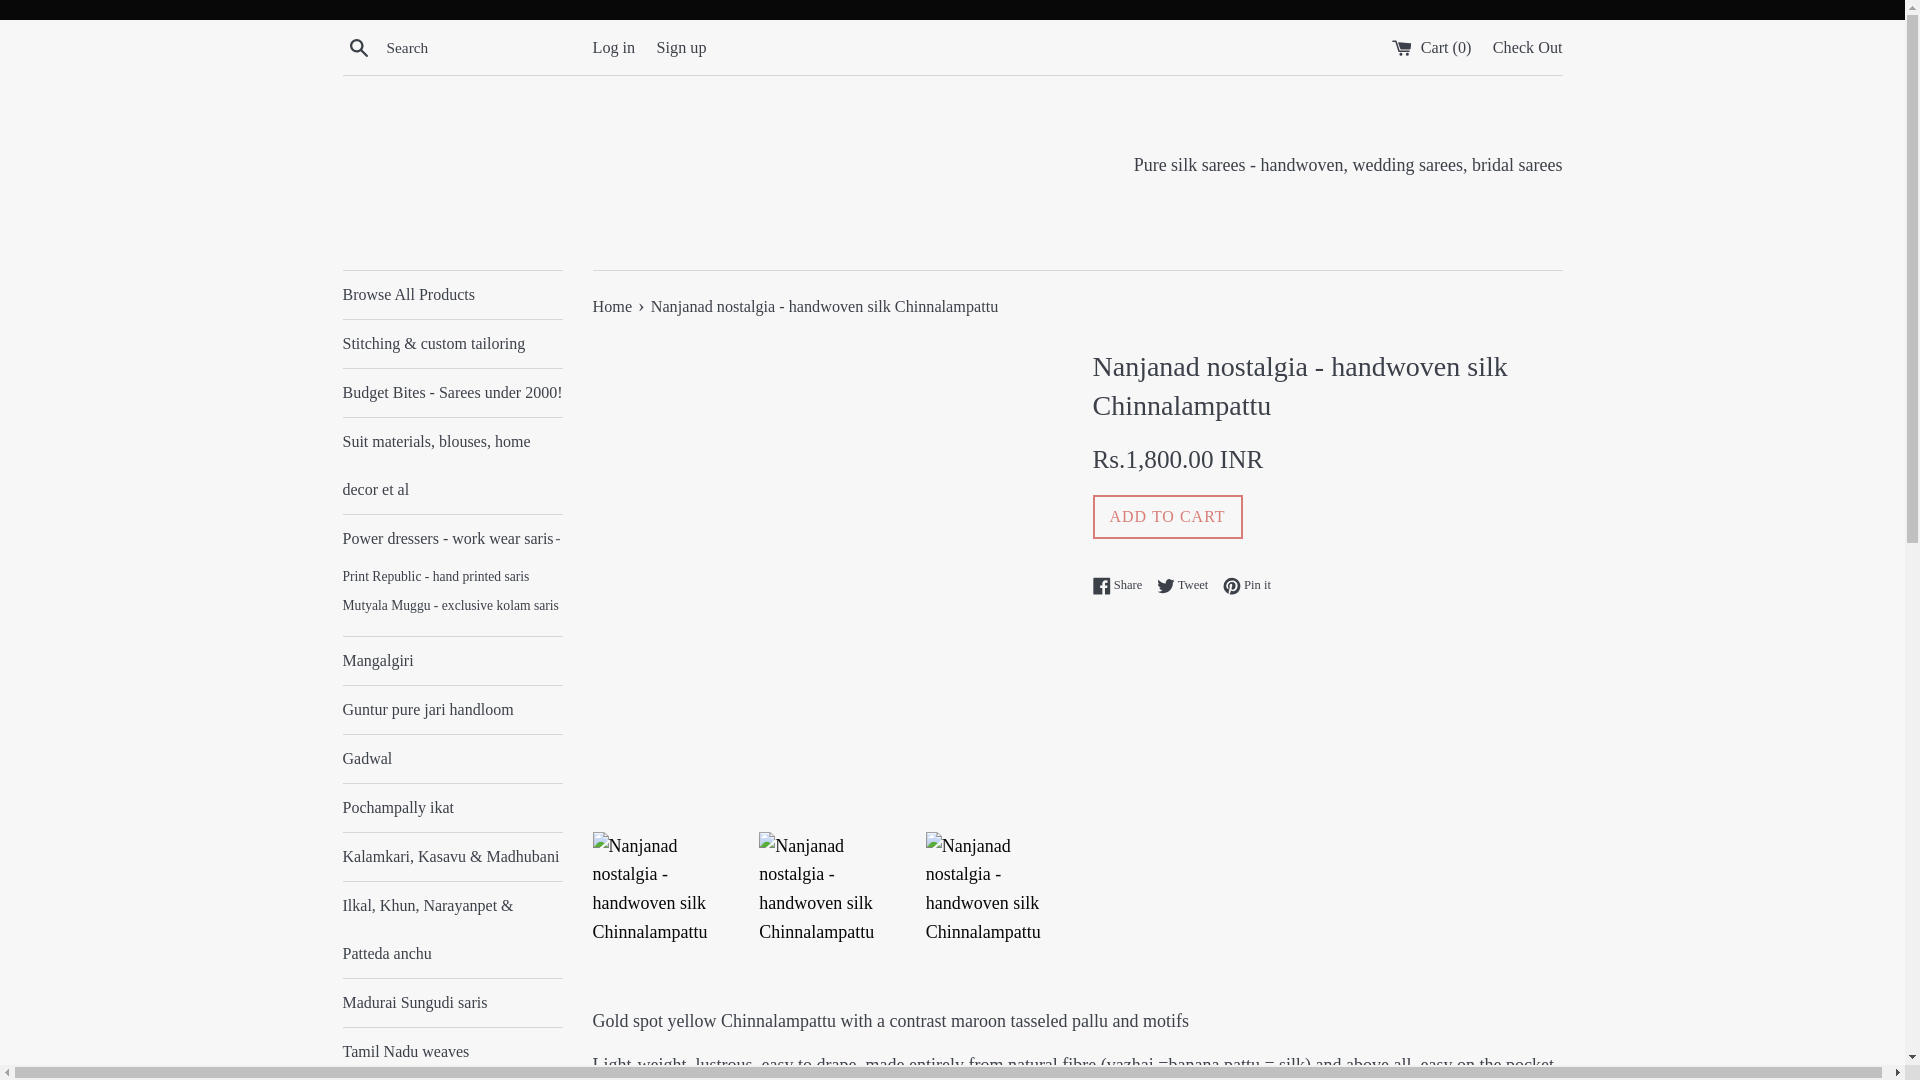 This screenshot has width=1920, height=1080. I want to click on Log in, so click(613, 46).